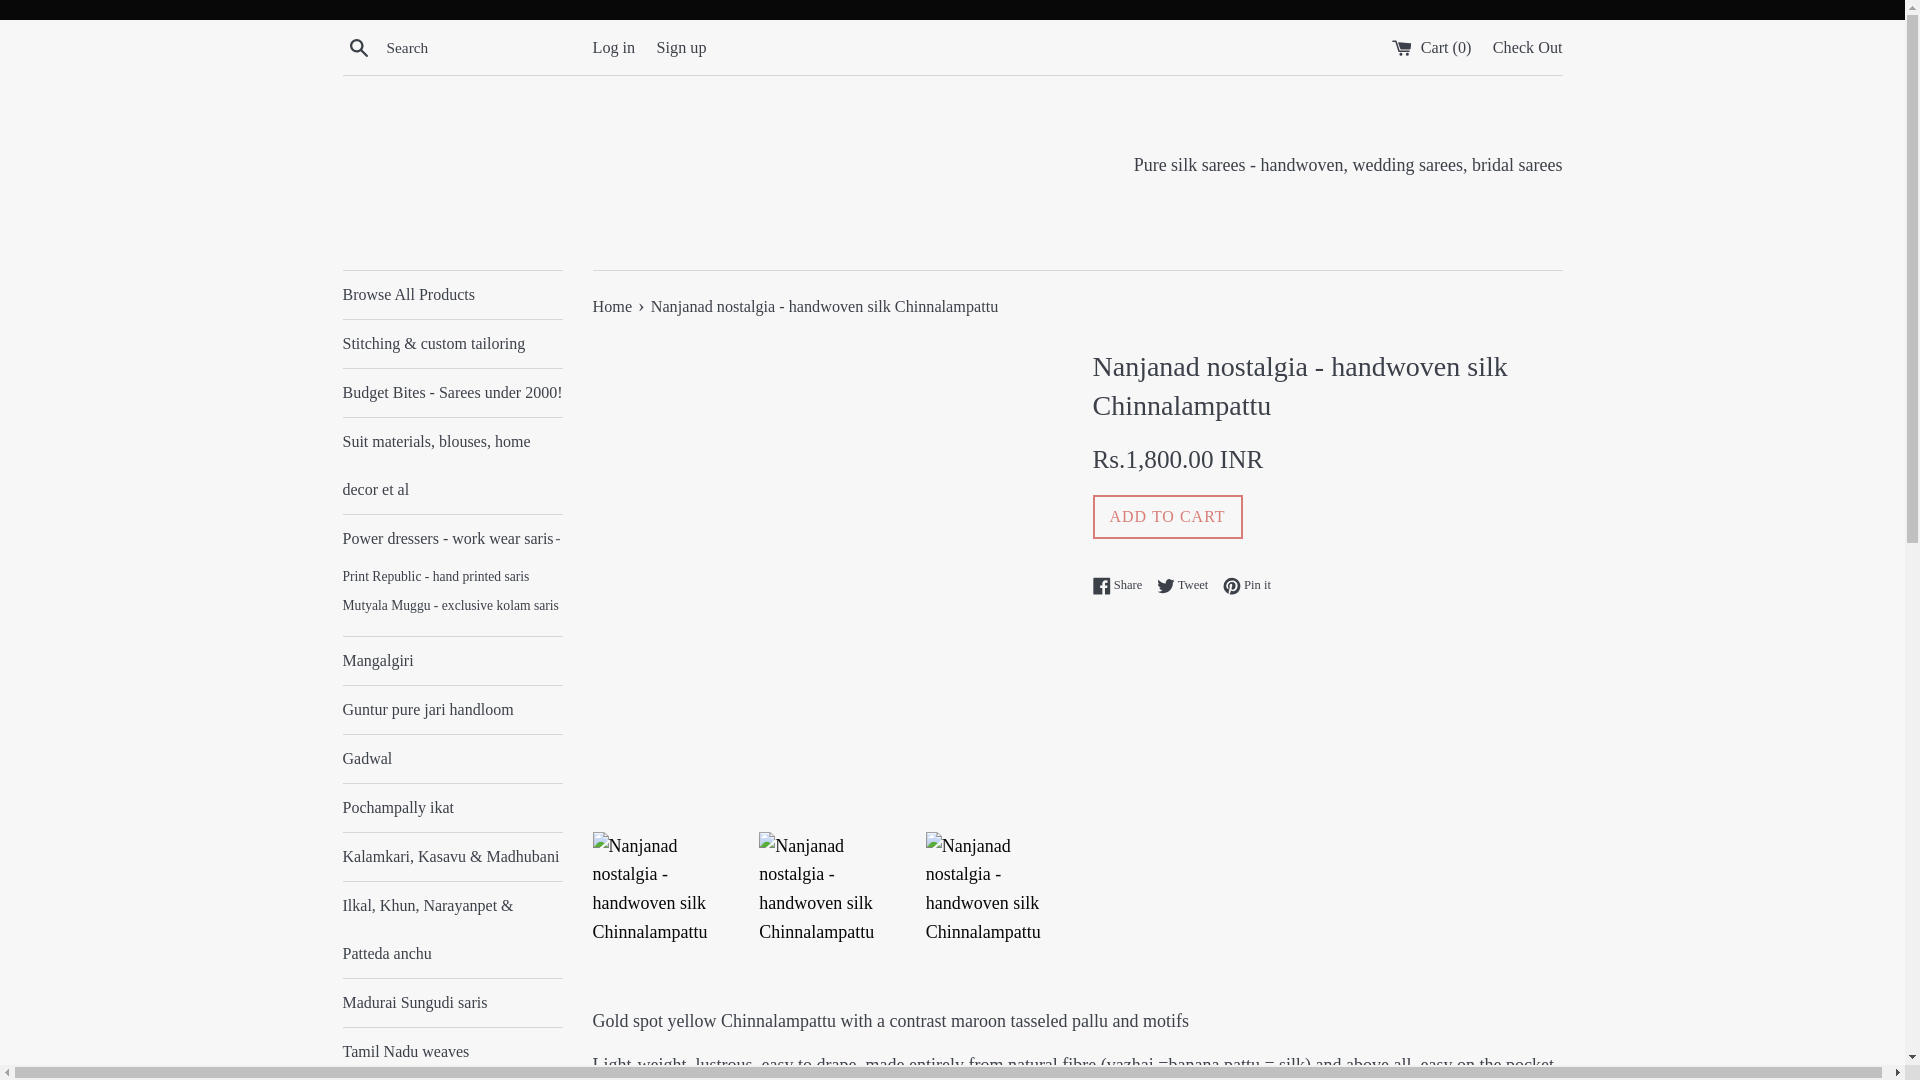 This screenshot has width=1920, height=1080. I want to click on Log in, so click(613, 46).